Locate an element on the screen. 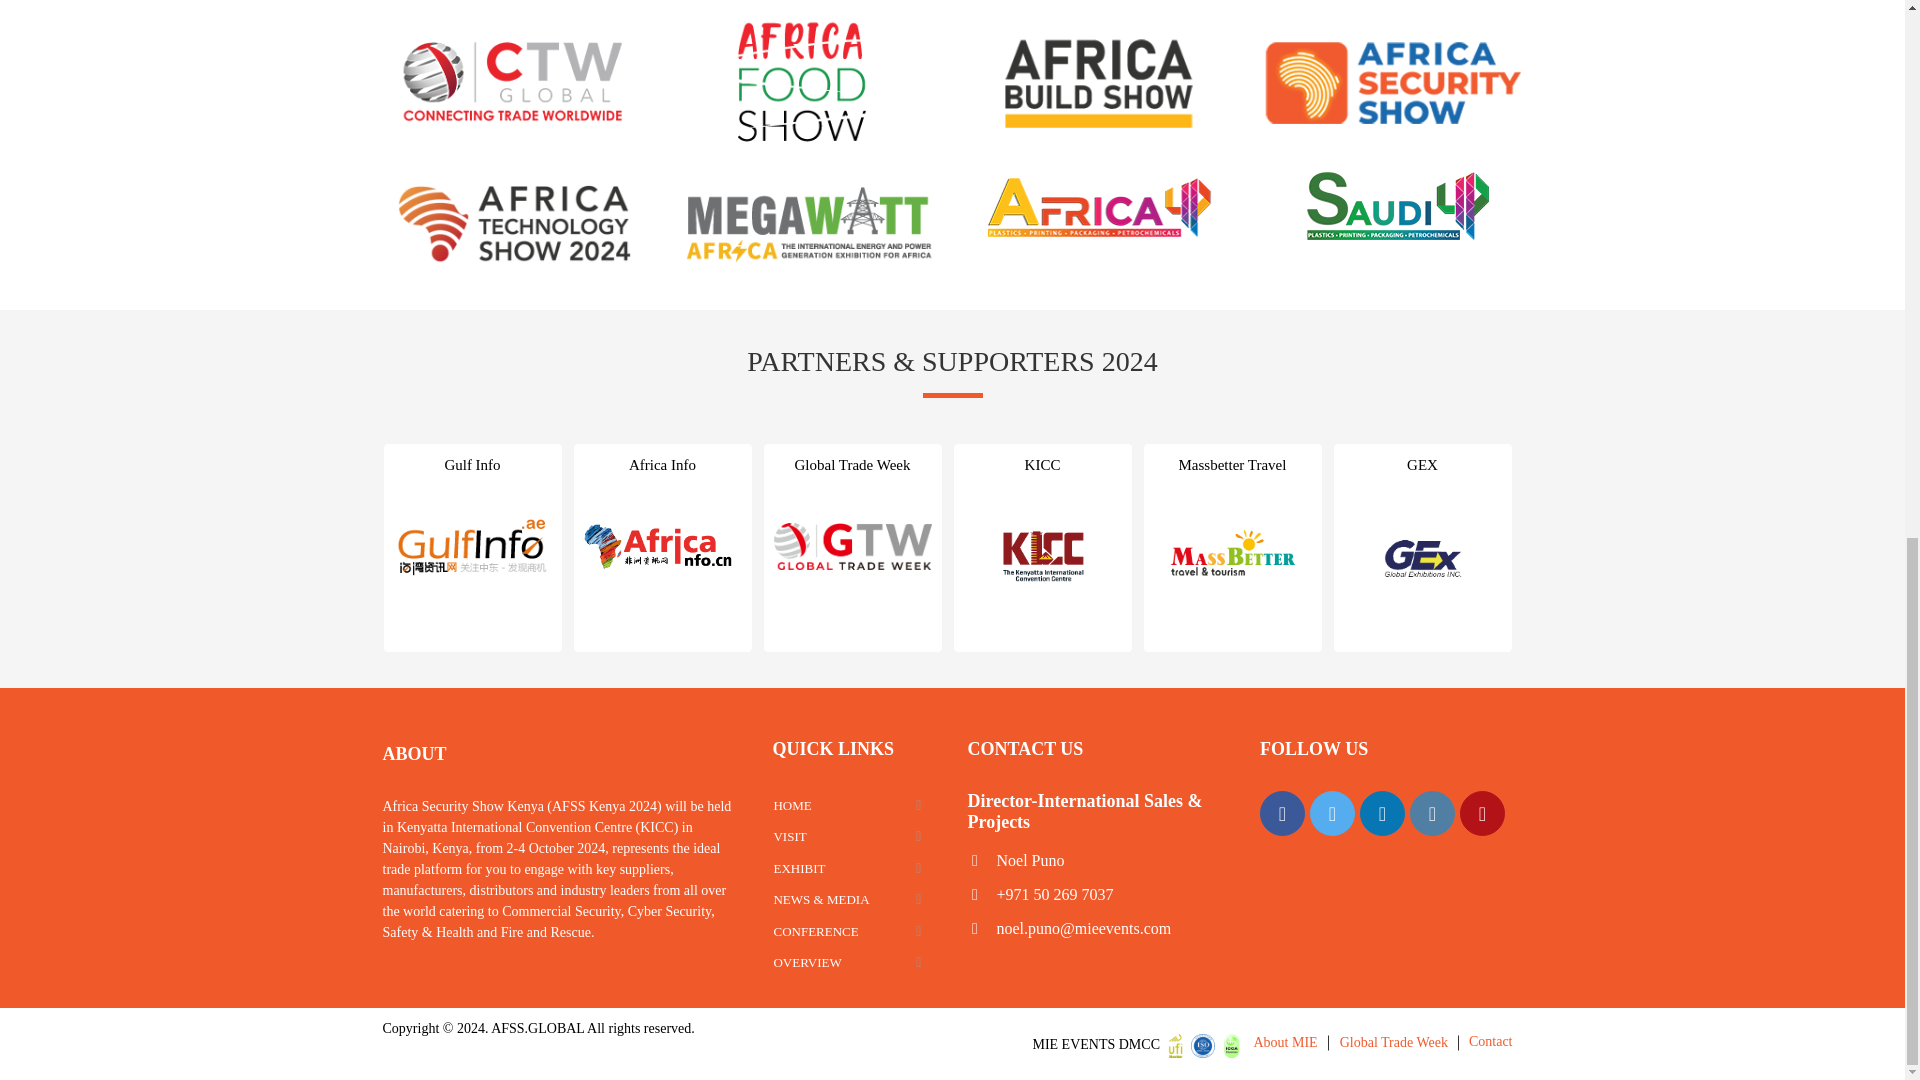  Contact is located at coordinates (1490, 1041).